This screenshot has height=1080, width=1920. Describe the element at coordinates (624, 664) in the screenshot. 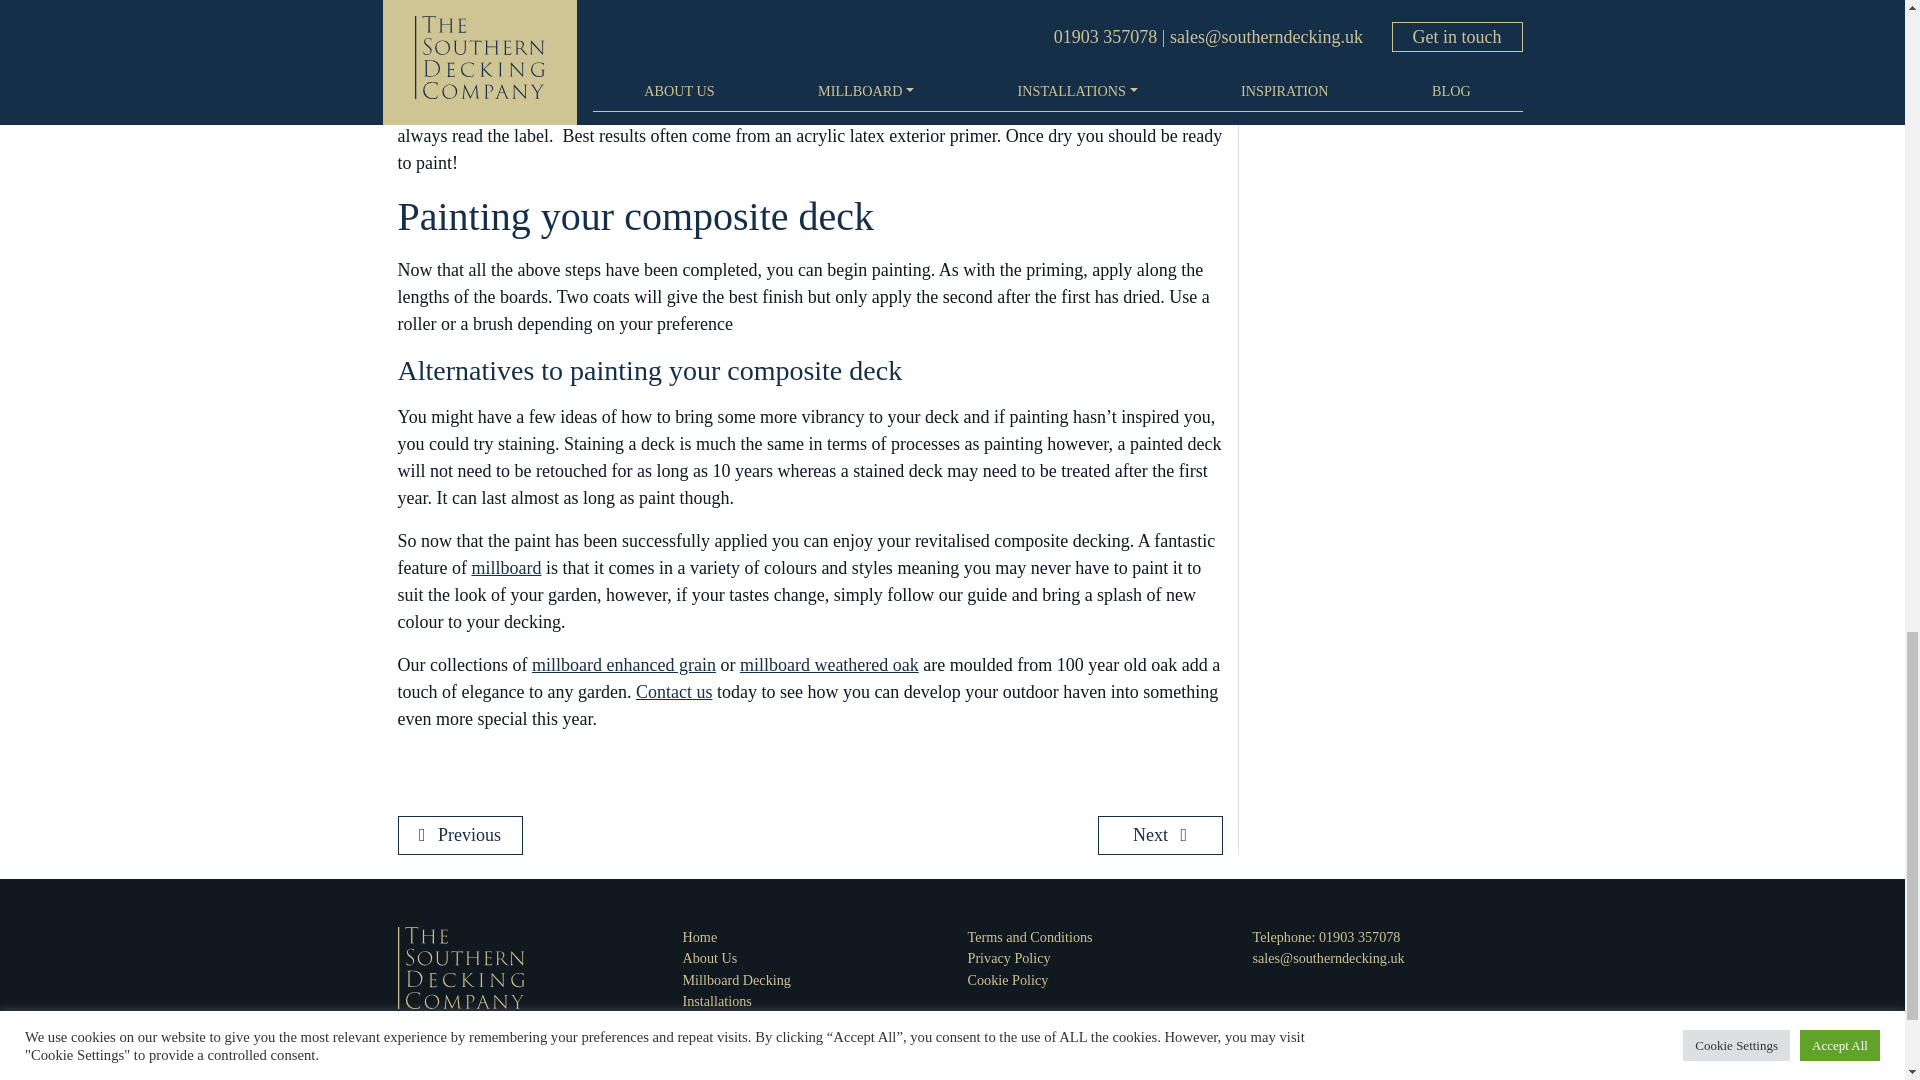

I see `millboard enhanced grain` at that location.